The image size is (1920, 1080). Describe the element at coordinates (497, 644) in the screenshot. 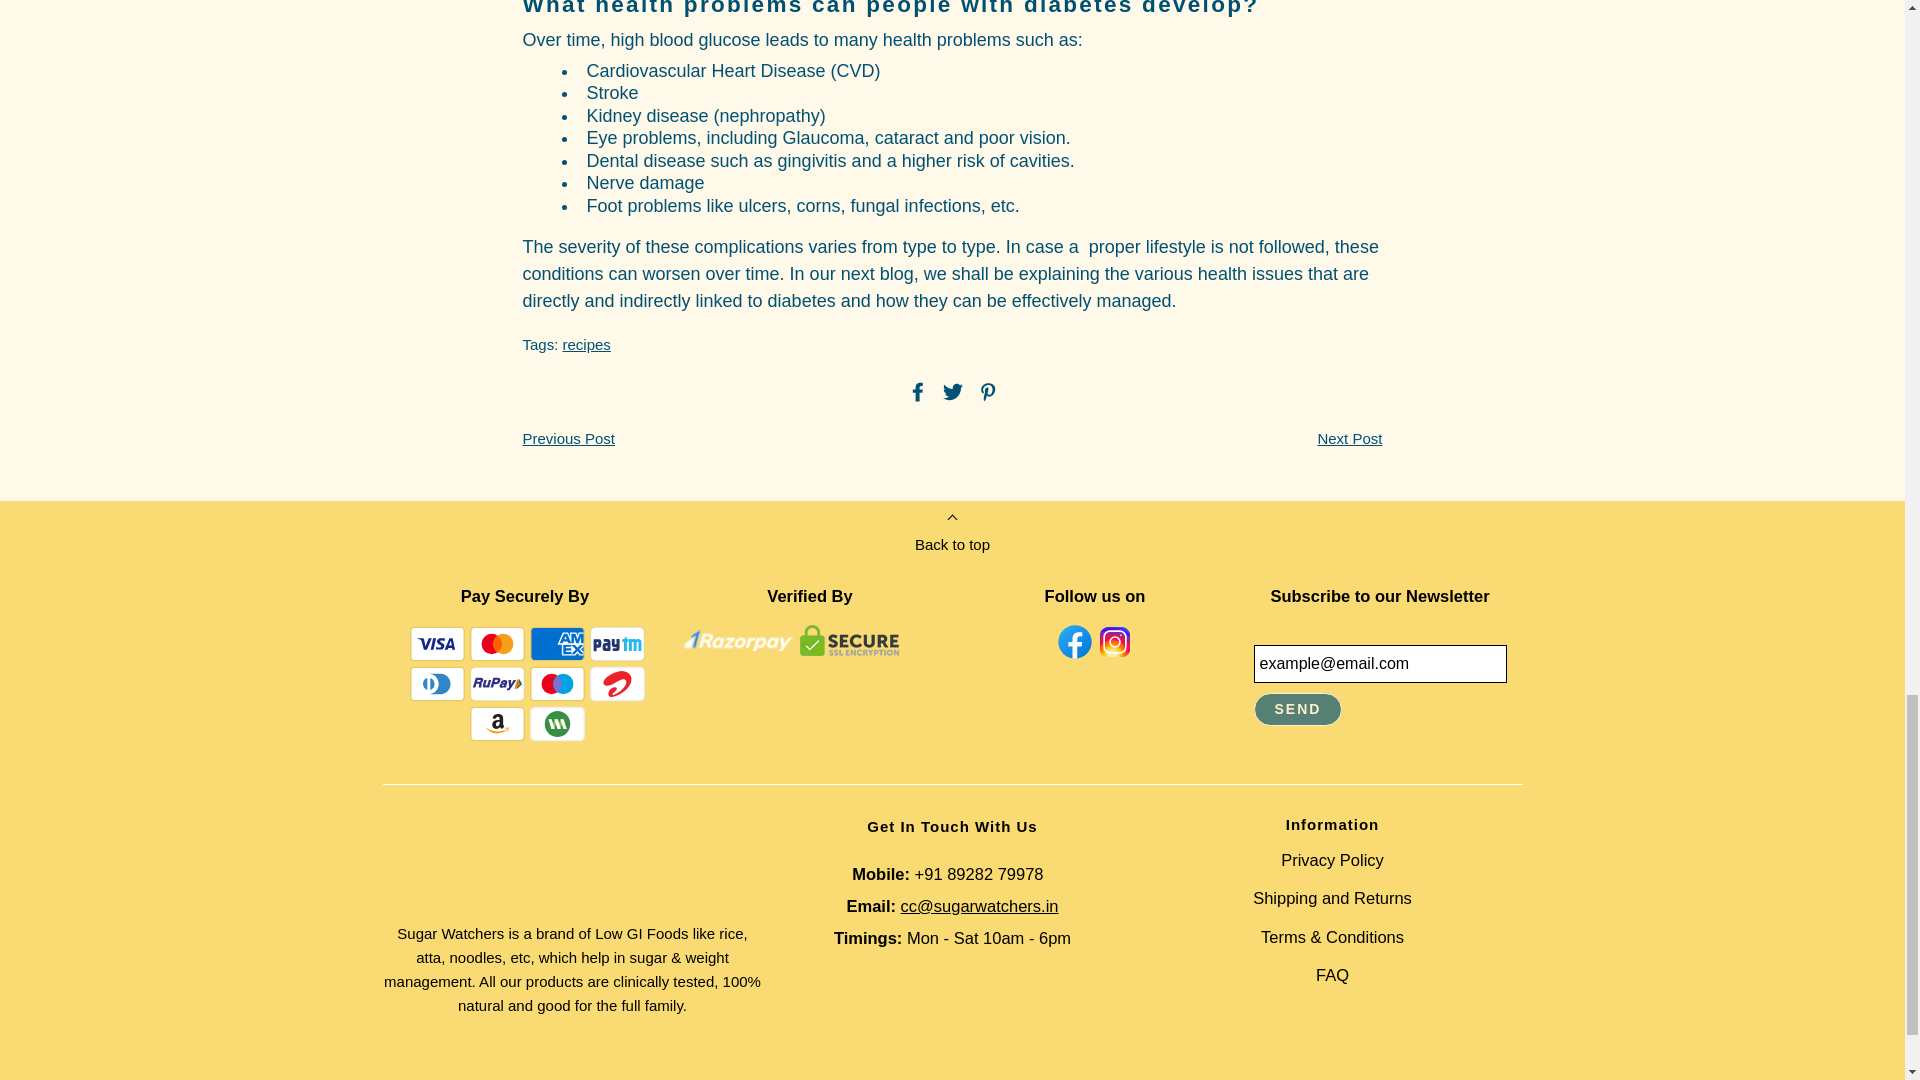

I see `Mastercard` at that location.